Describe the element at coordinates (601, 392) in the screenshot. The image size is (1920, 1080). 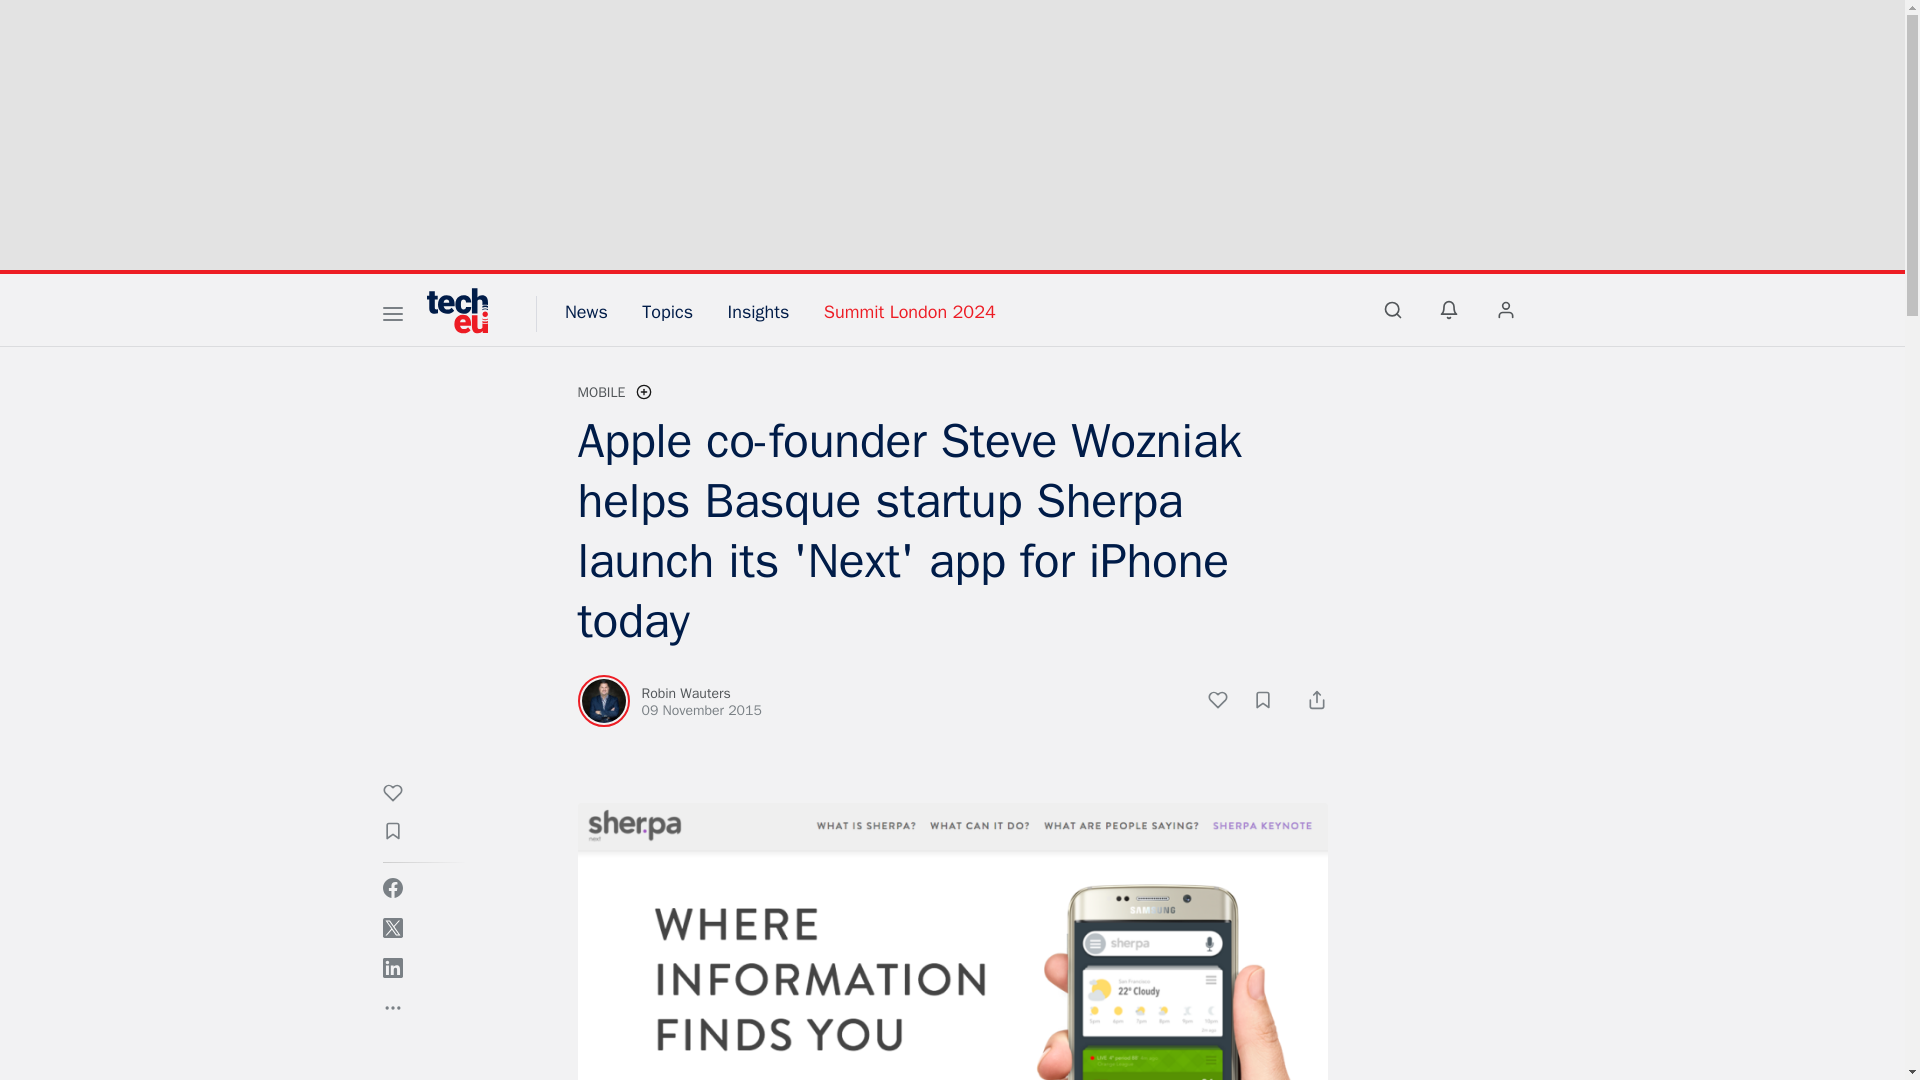
I see `Mobile` at that location.